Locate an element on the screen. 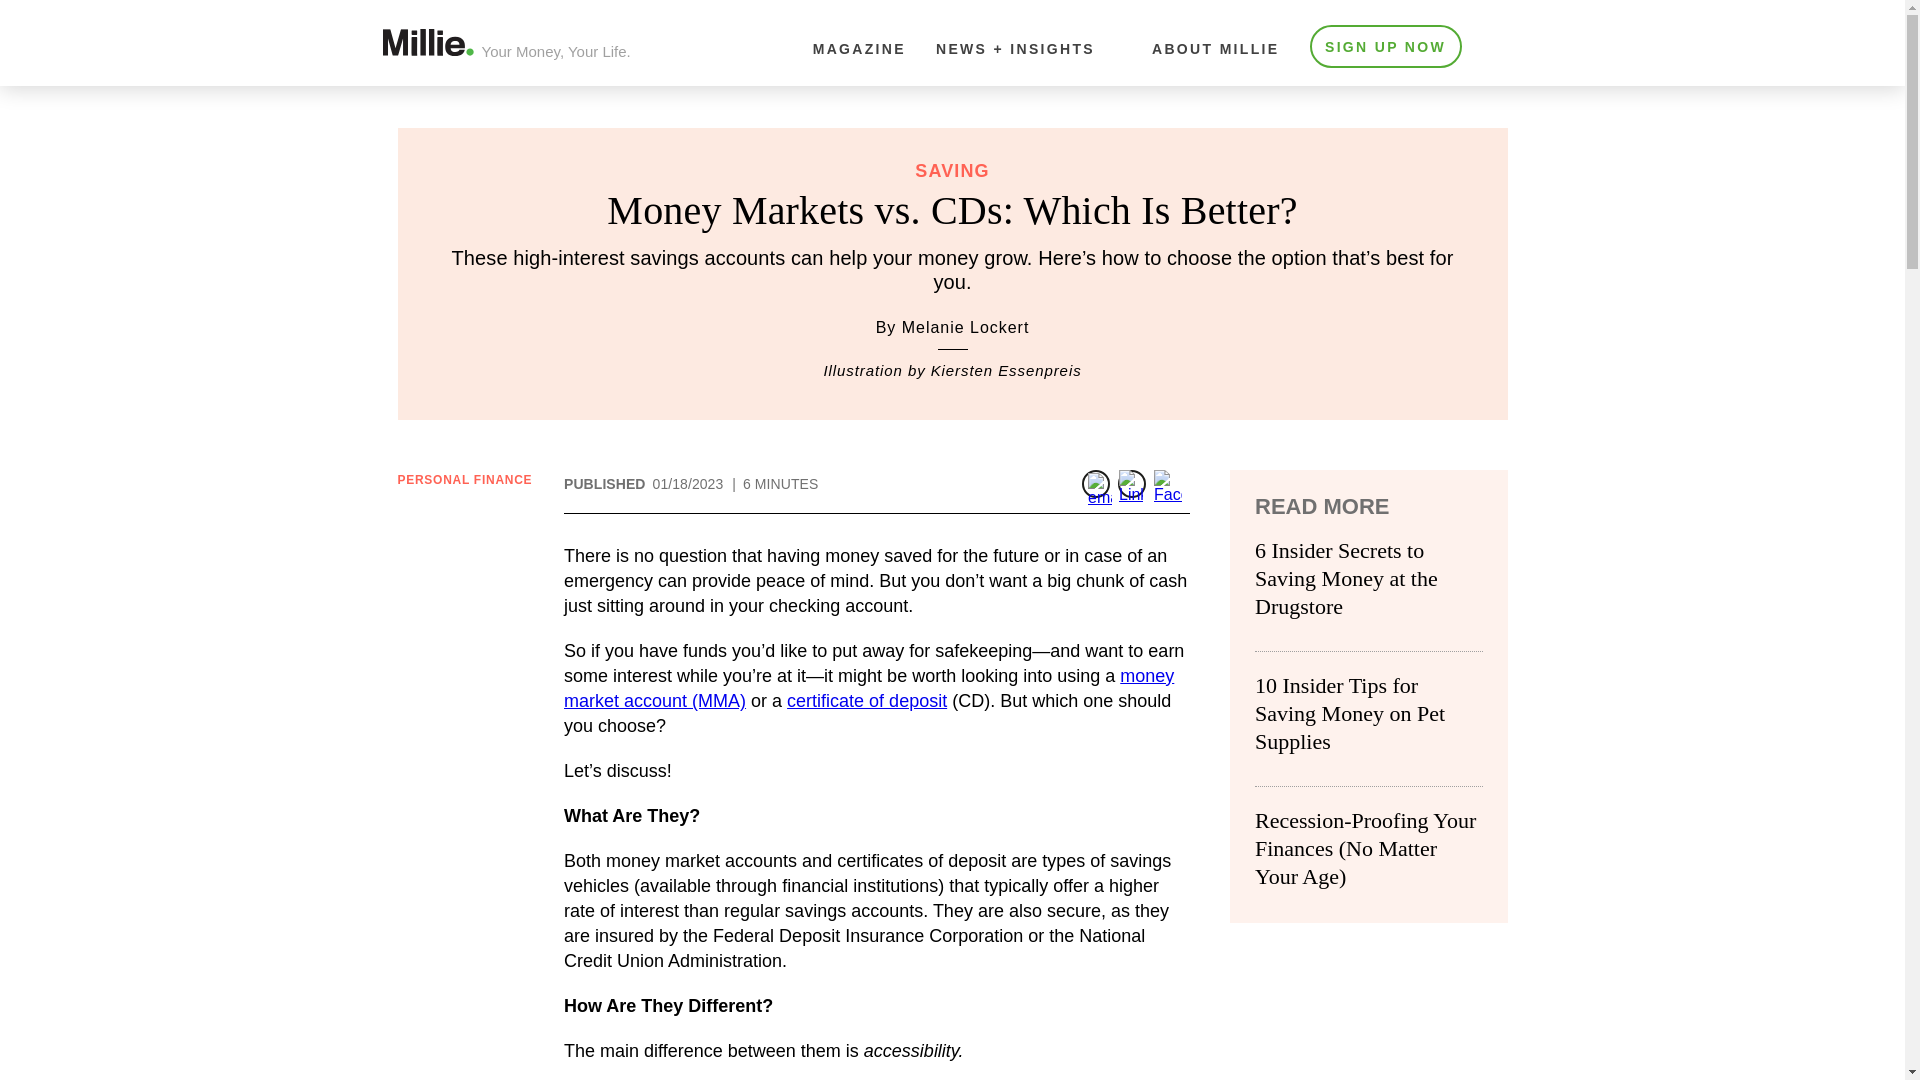 The image size is (1920, 1080). PERSONAL FINANCE is located at coordinates (465, 480).